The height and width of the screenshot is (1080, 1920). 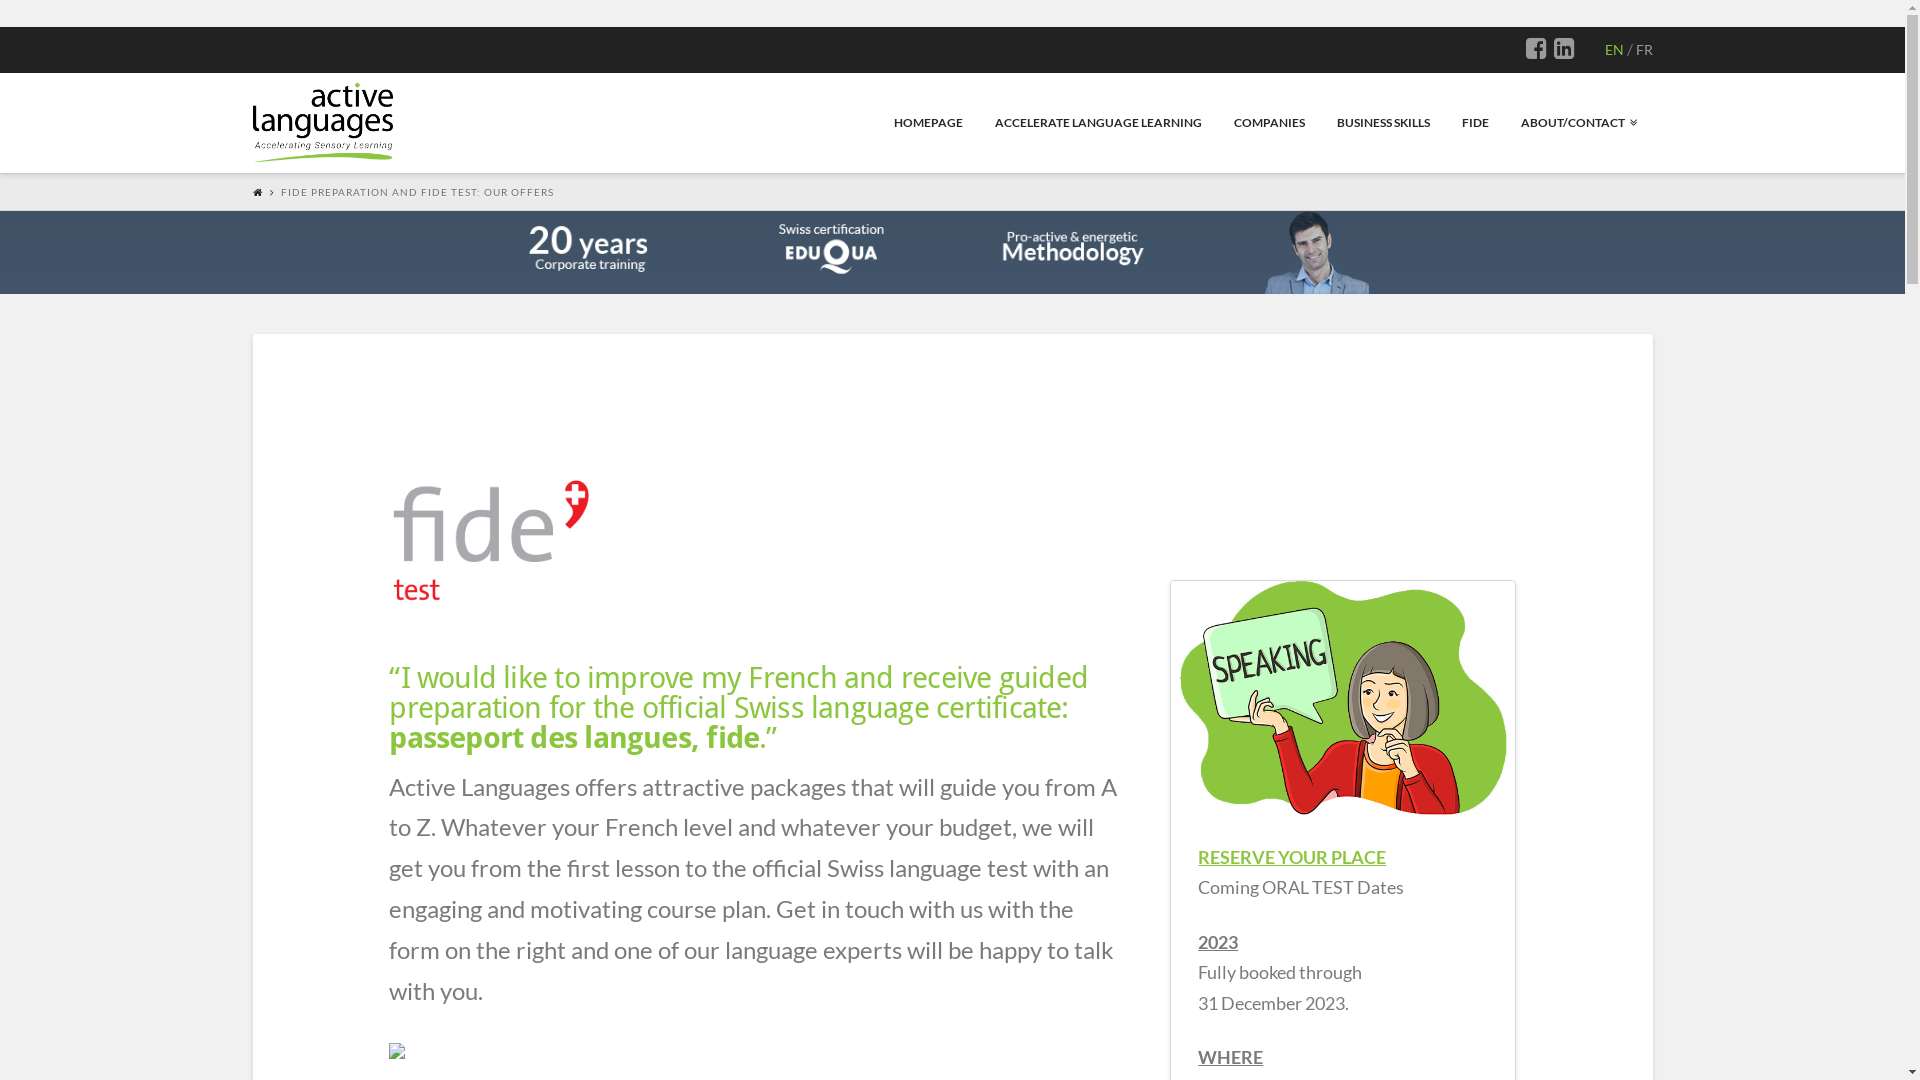 I want to click on ACCELERATE LANGUAGE LEARNING, so click(x=1098, y=123).